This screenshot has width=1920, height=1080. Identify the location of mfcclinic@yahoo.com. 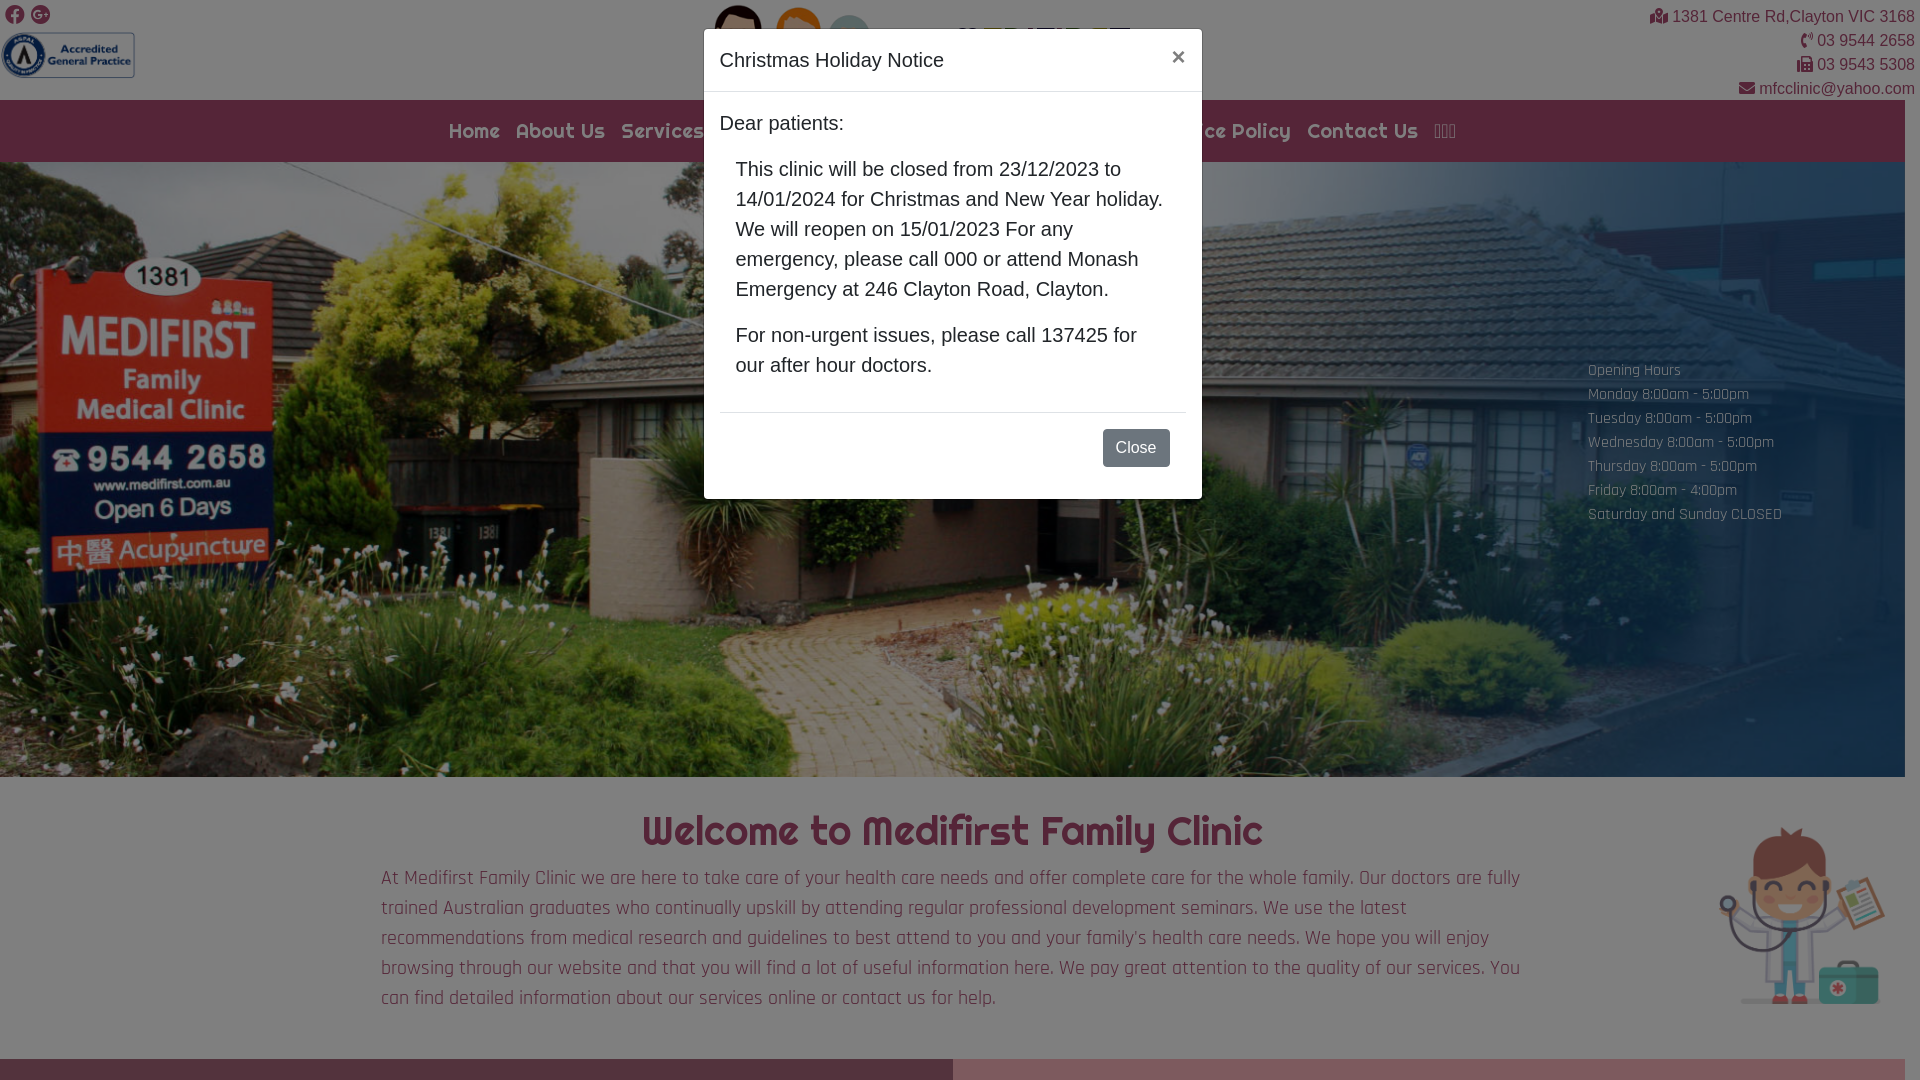
(1837, 88).